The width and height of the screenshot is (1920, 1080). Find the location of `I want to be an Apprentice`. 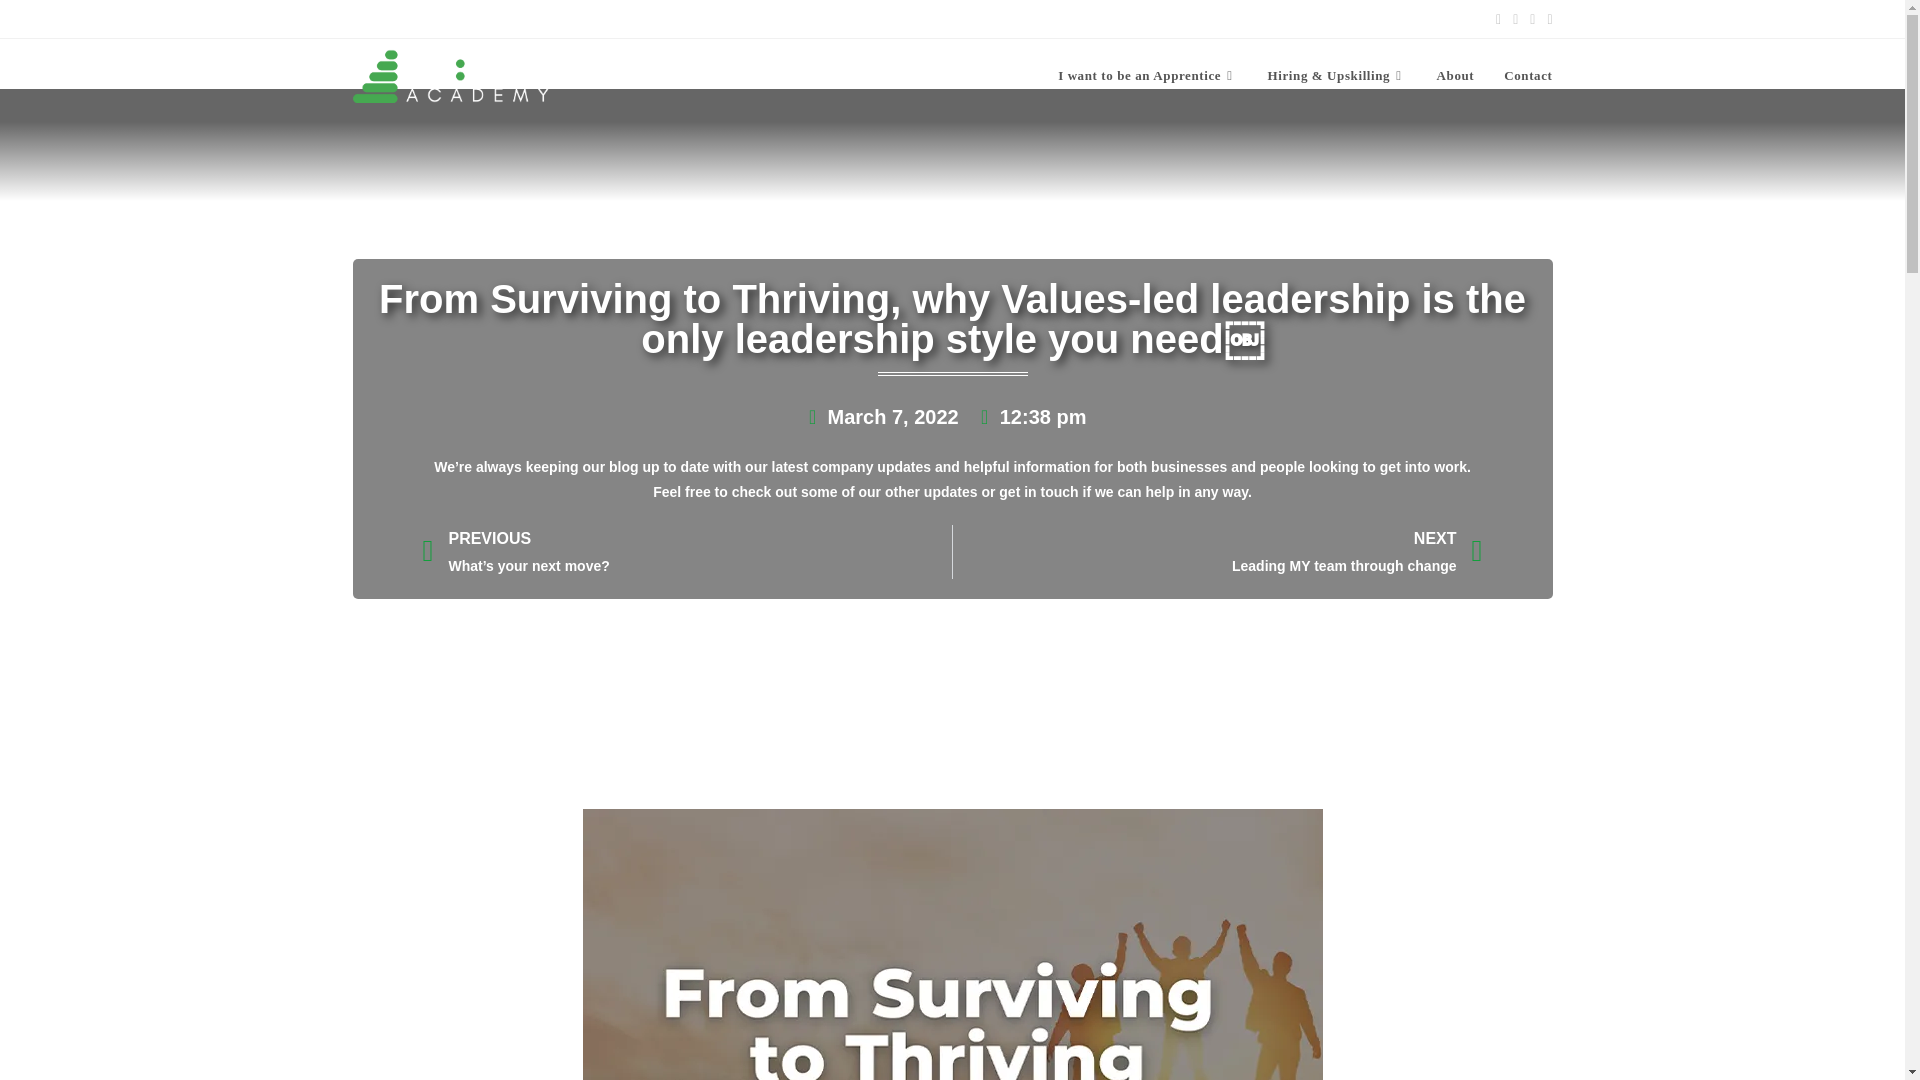

I want to be an Apprentice is located at coordinates (1146, 76).